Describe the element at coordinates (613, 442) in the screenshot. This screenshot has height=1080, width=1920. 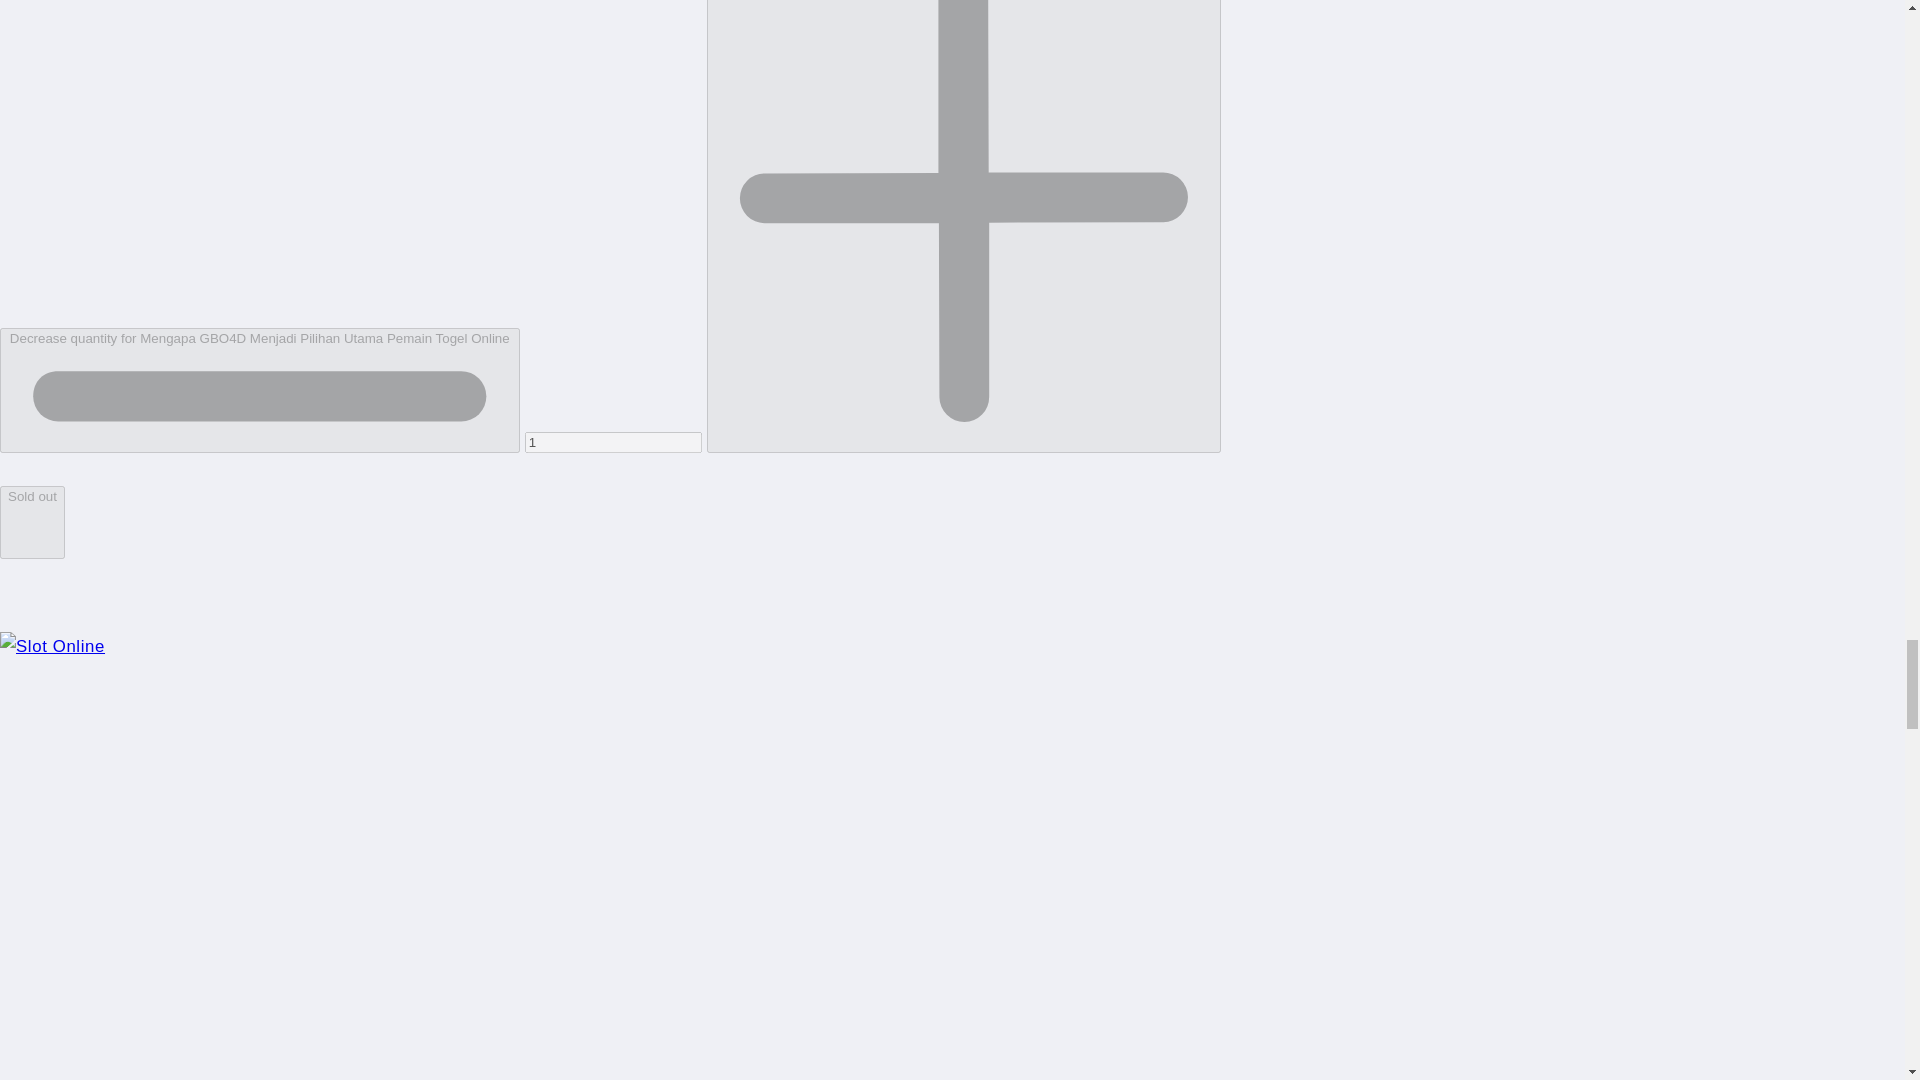
I see `1` at that location.